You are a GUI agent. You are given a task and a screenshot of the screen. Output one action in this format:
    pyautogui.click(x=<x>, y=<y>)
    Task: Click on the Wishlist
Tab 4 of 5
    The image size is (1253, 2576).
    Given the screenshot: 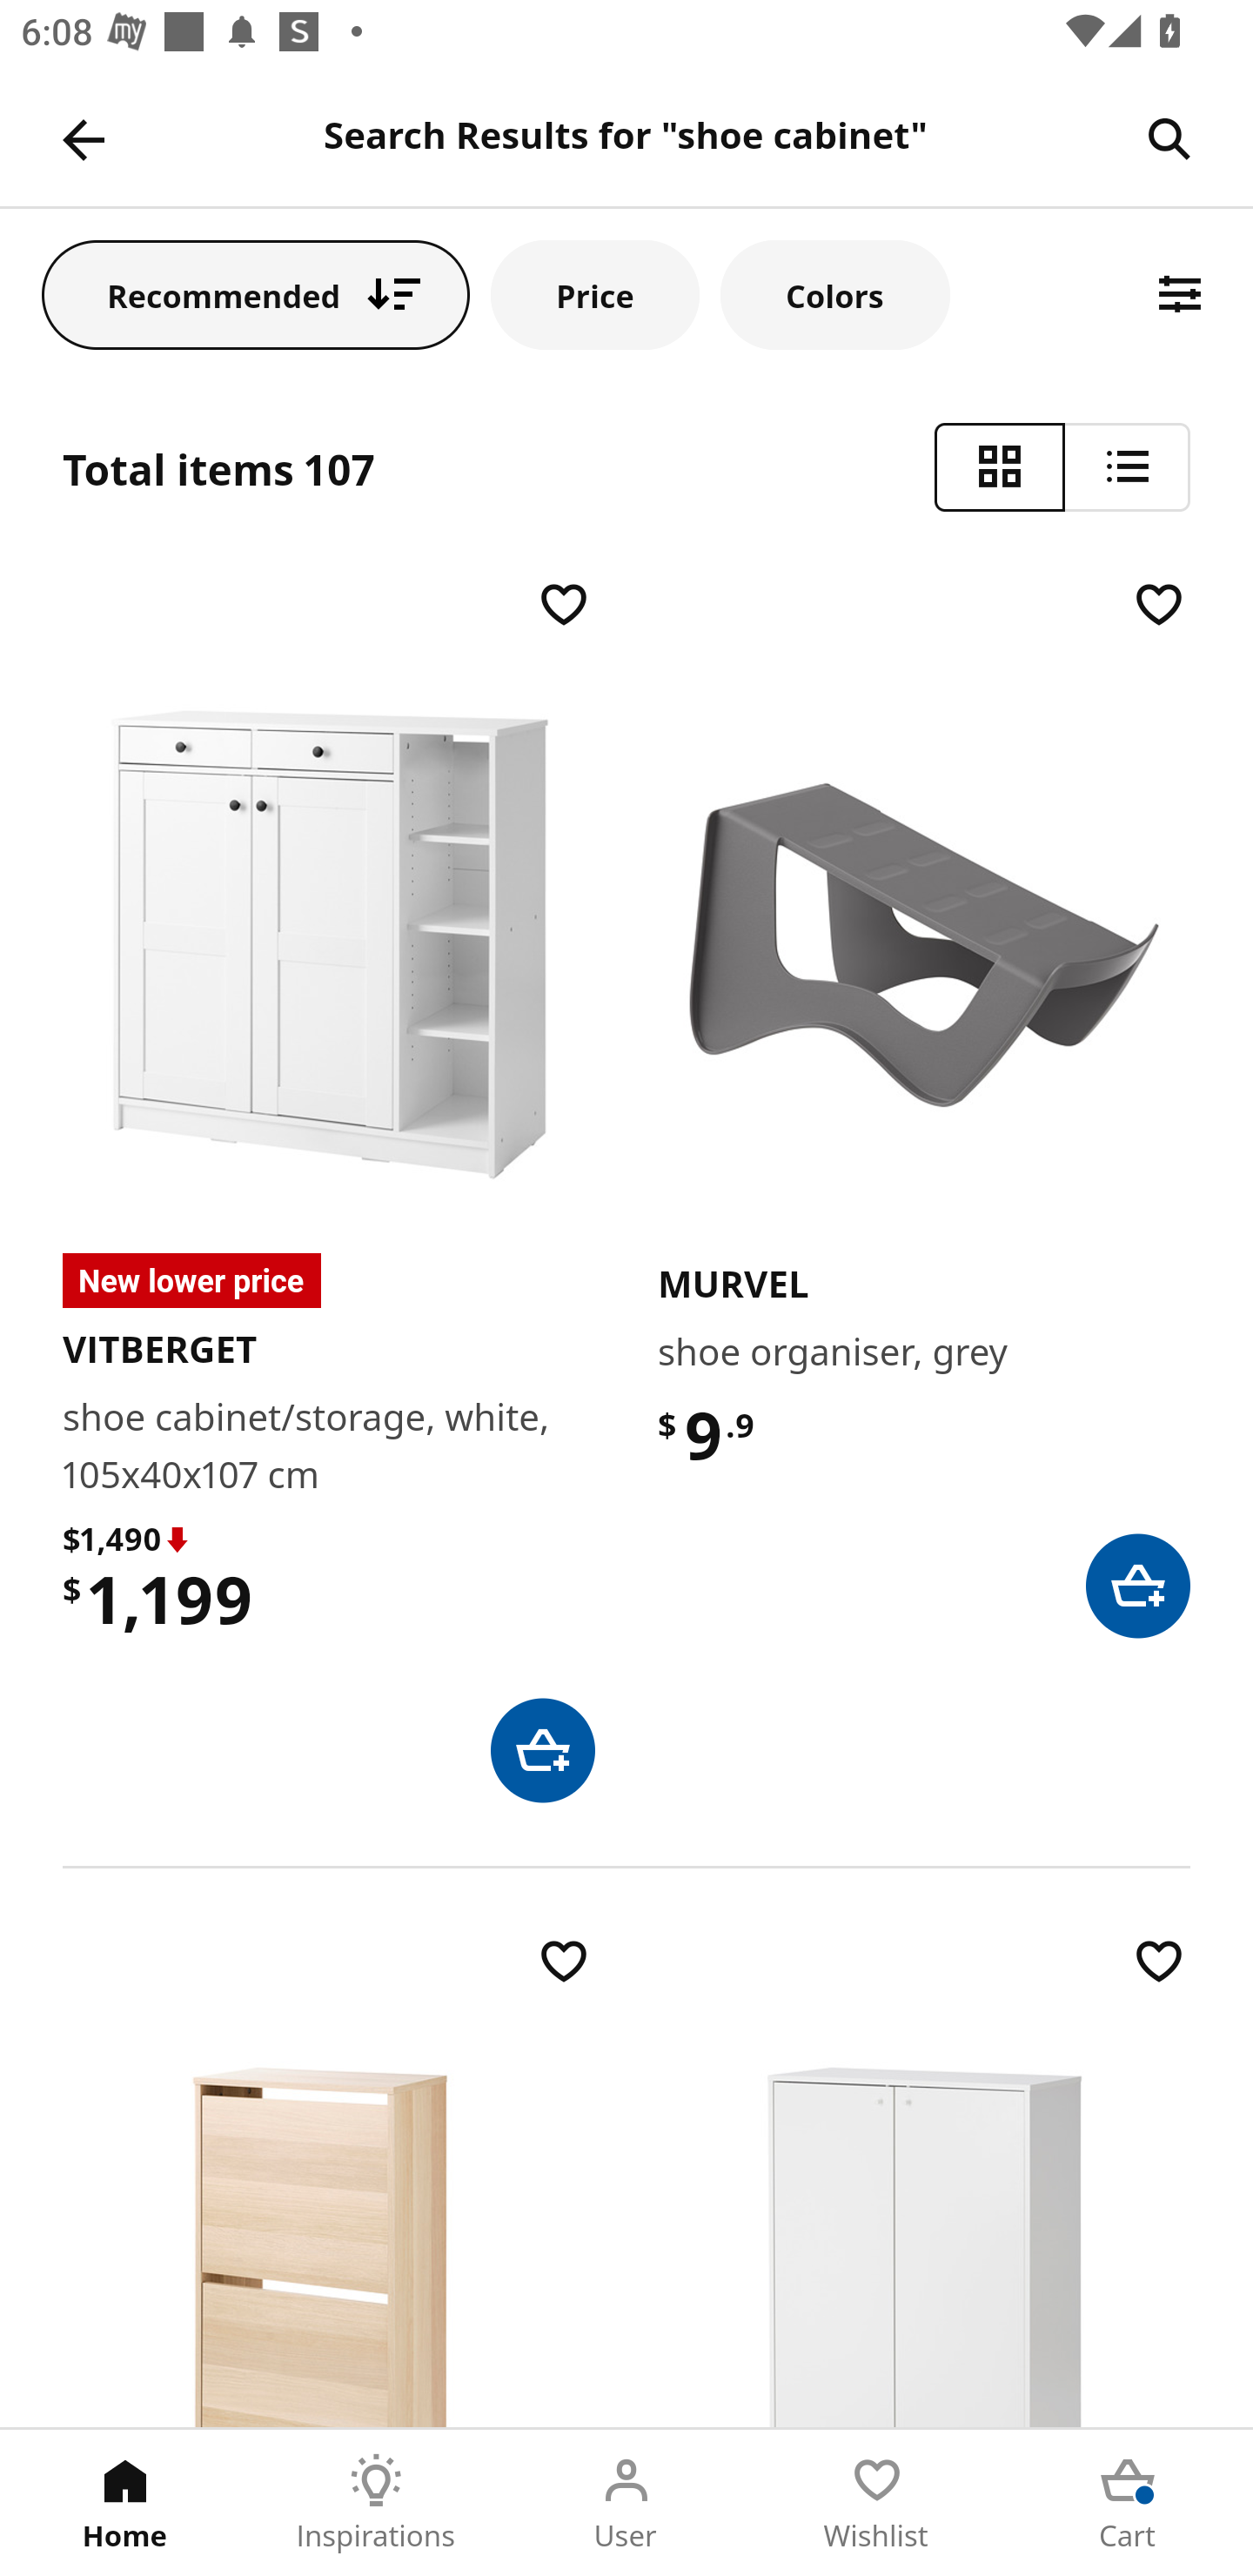 What is the action you would take?
    pyautogui.click(x=877, y=2503)
    